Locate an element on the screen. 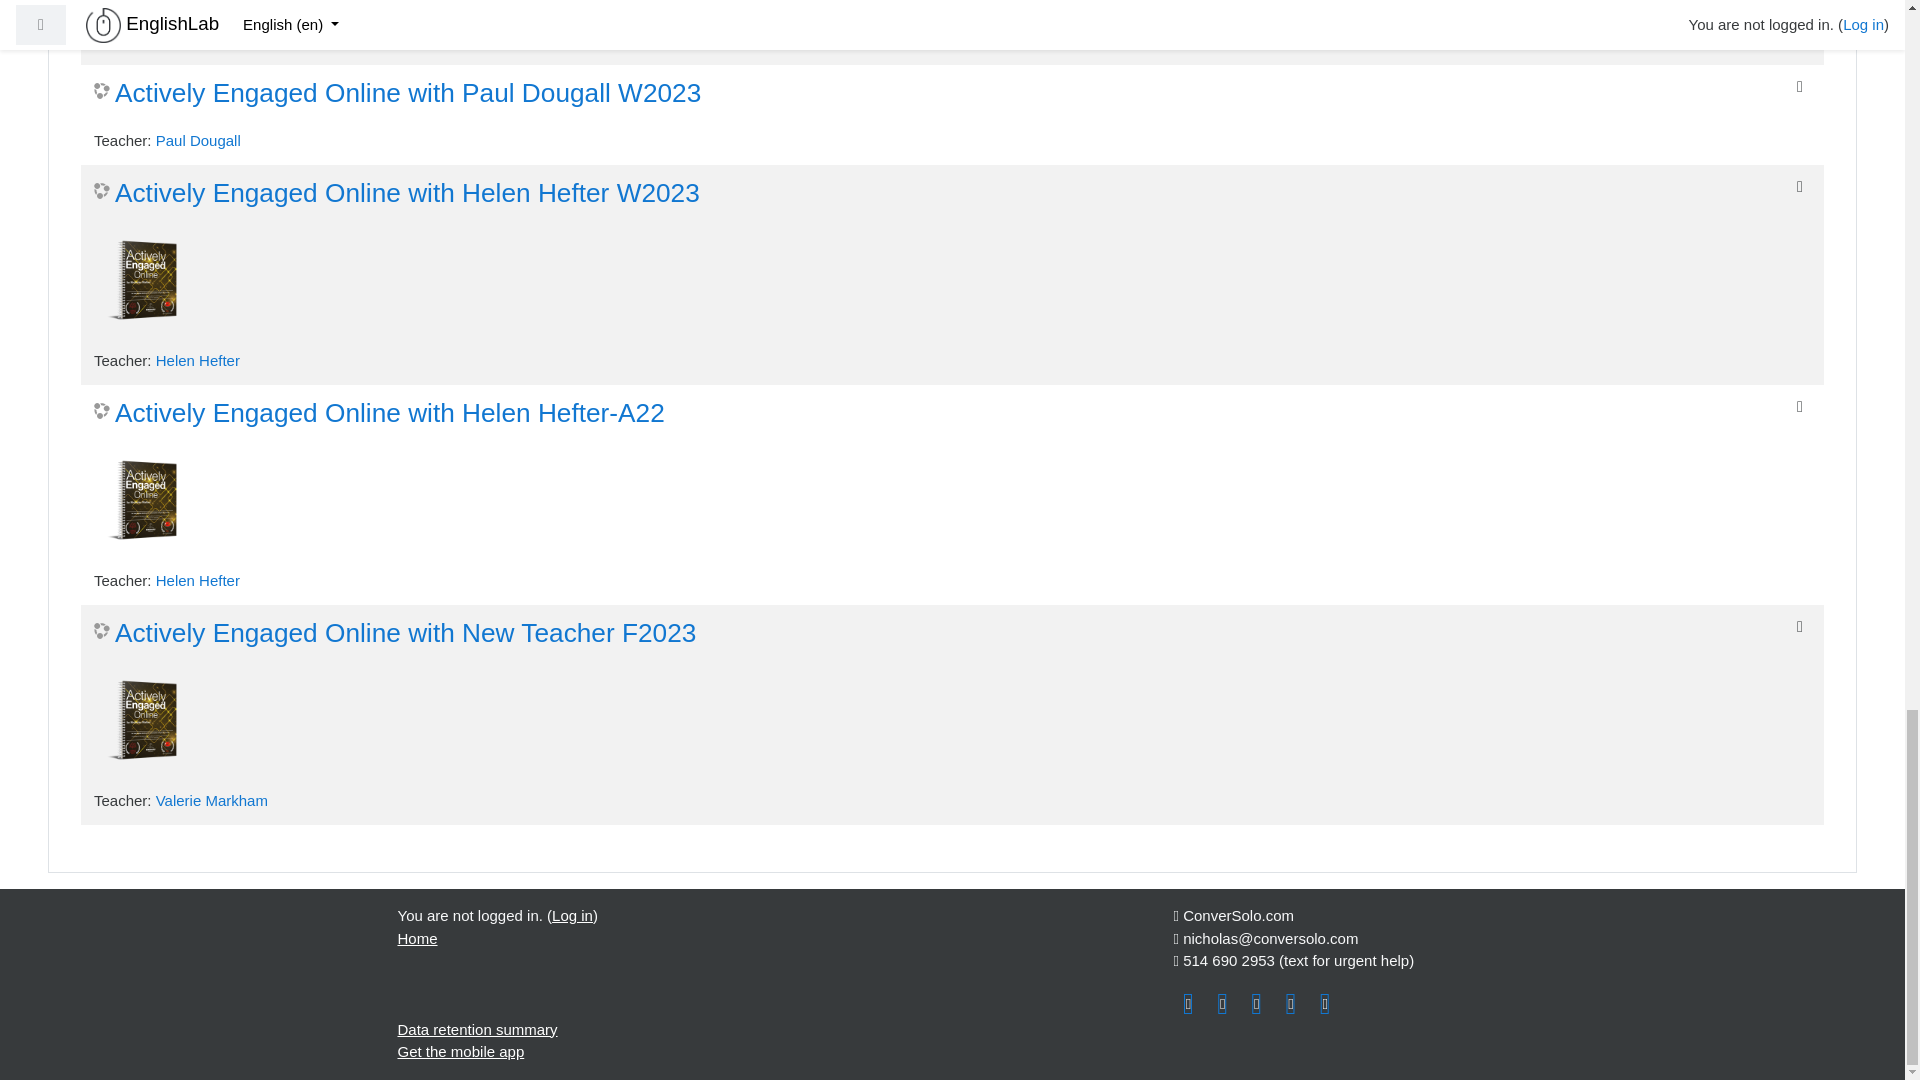  Actively Engaged Online with Helen Hefter W2023 is located at coordinates (397, 194).